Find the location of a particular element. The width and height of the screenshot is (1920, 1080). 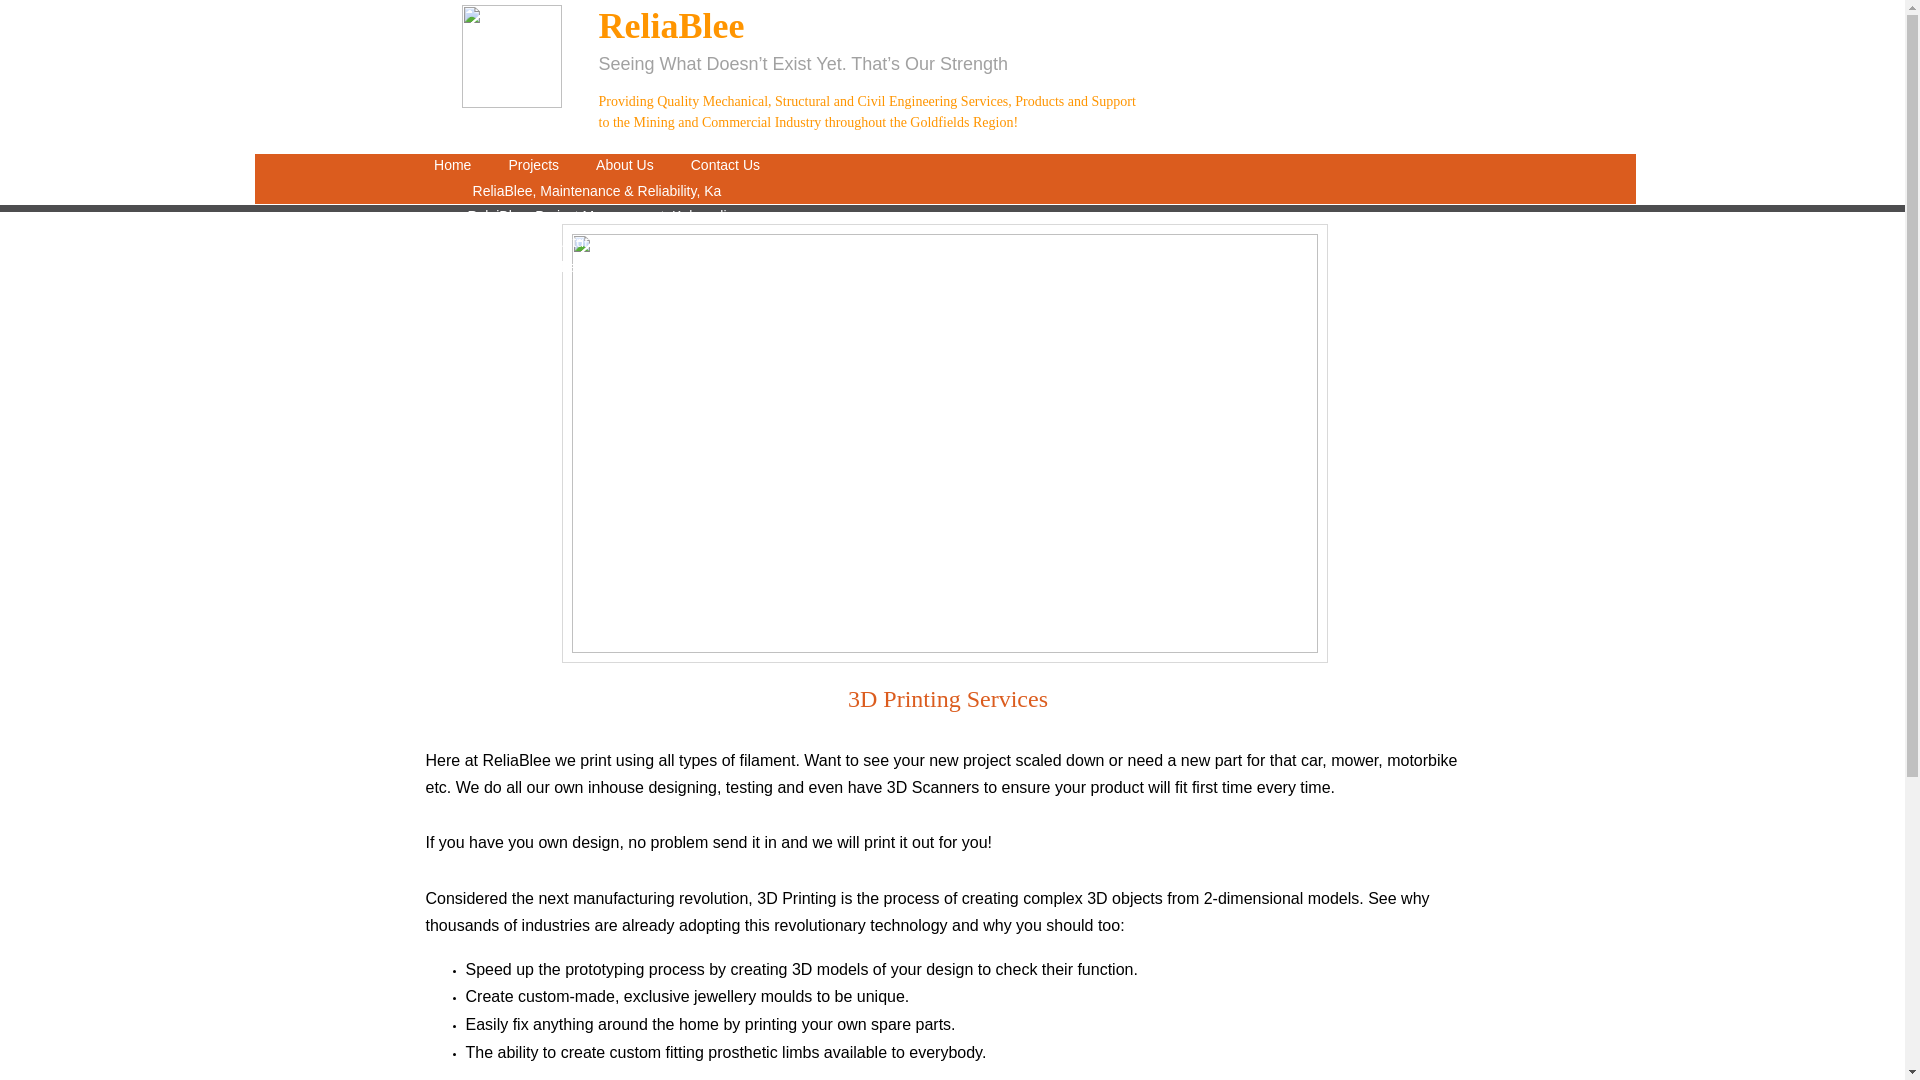

Home is located at coordinates (452, 166).